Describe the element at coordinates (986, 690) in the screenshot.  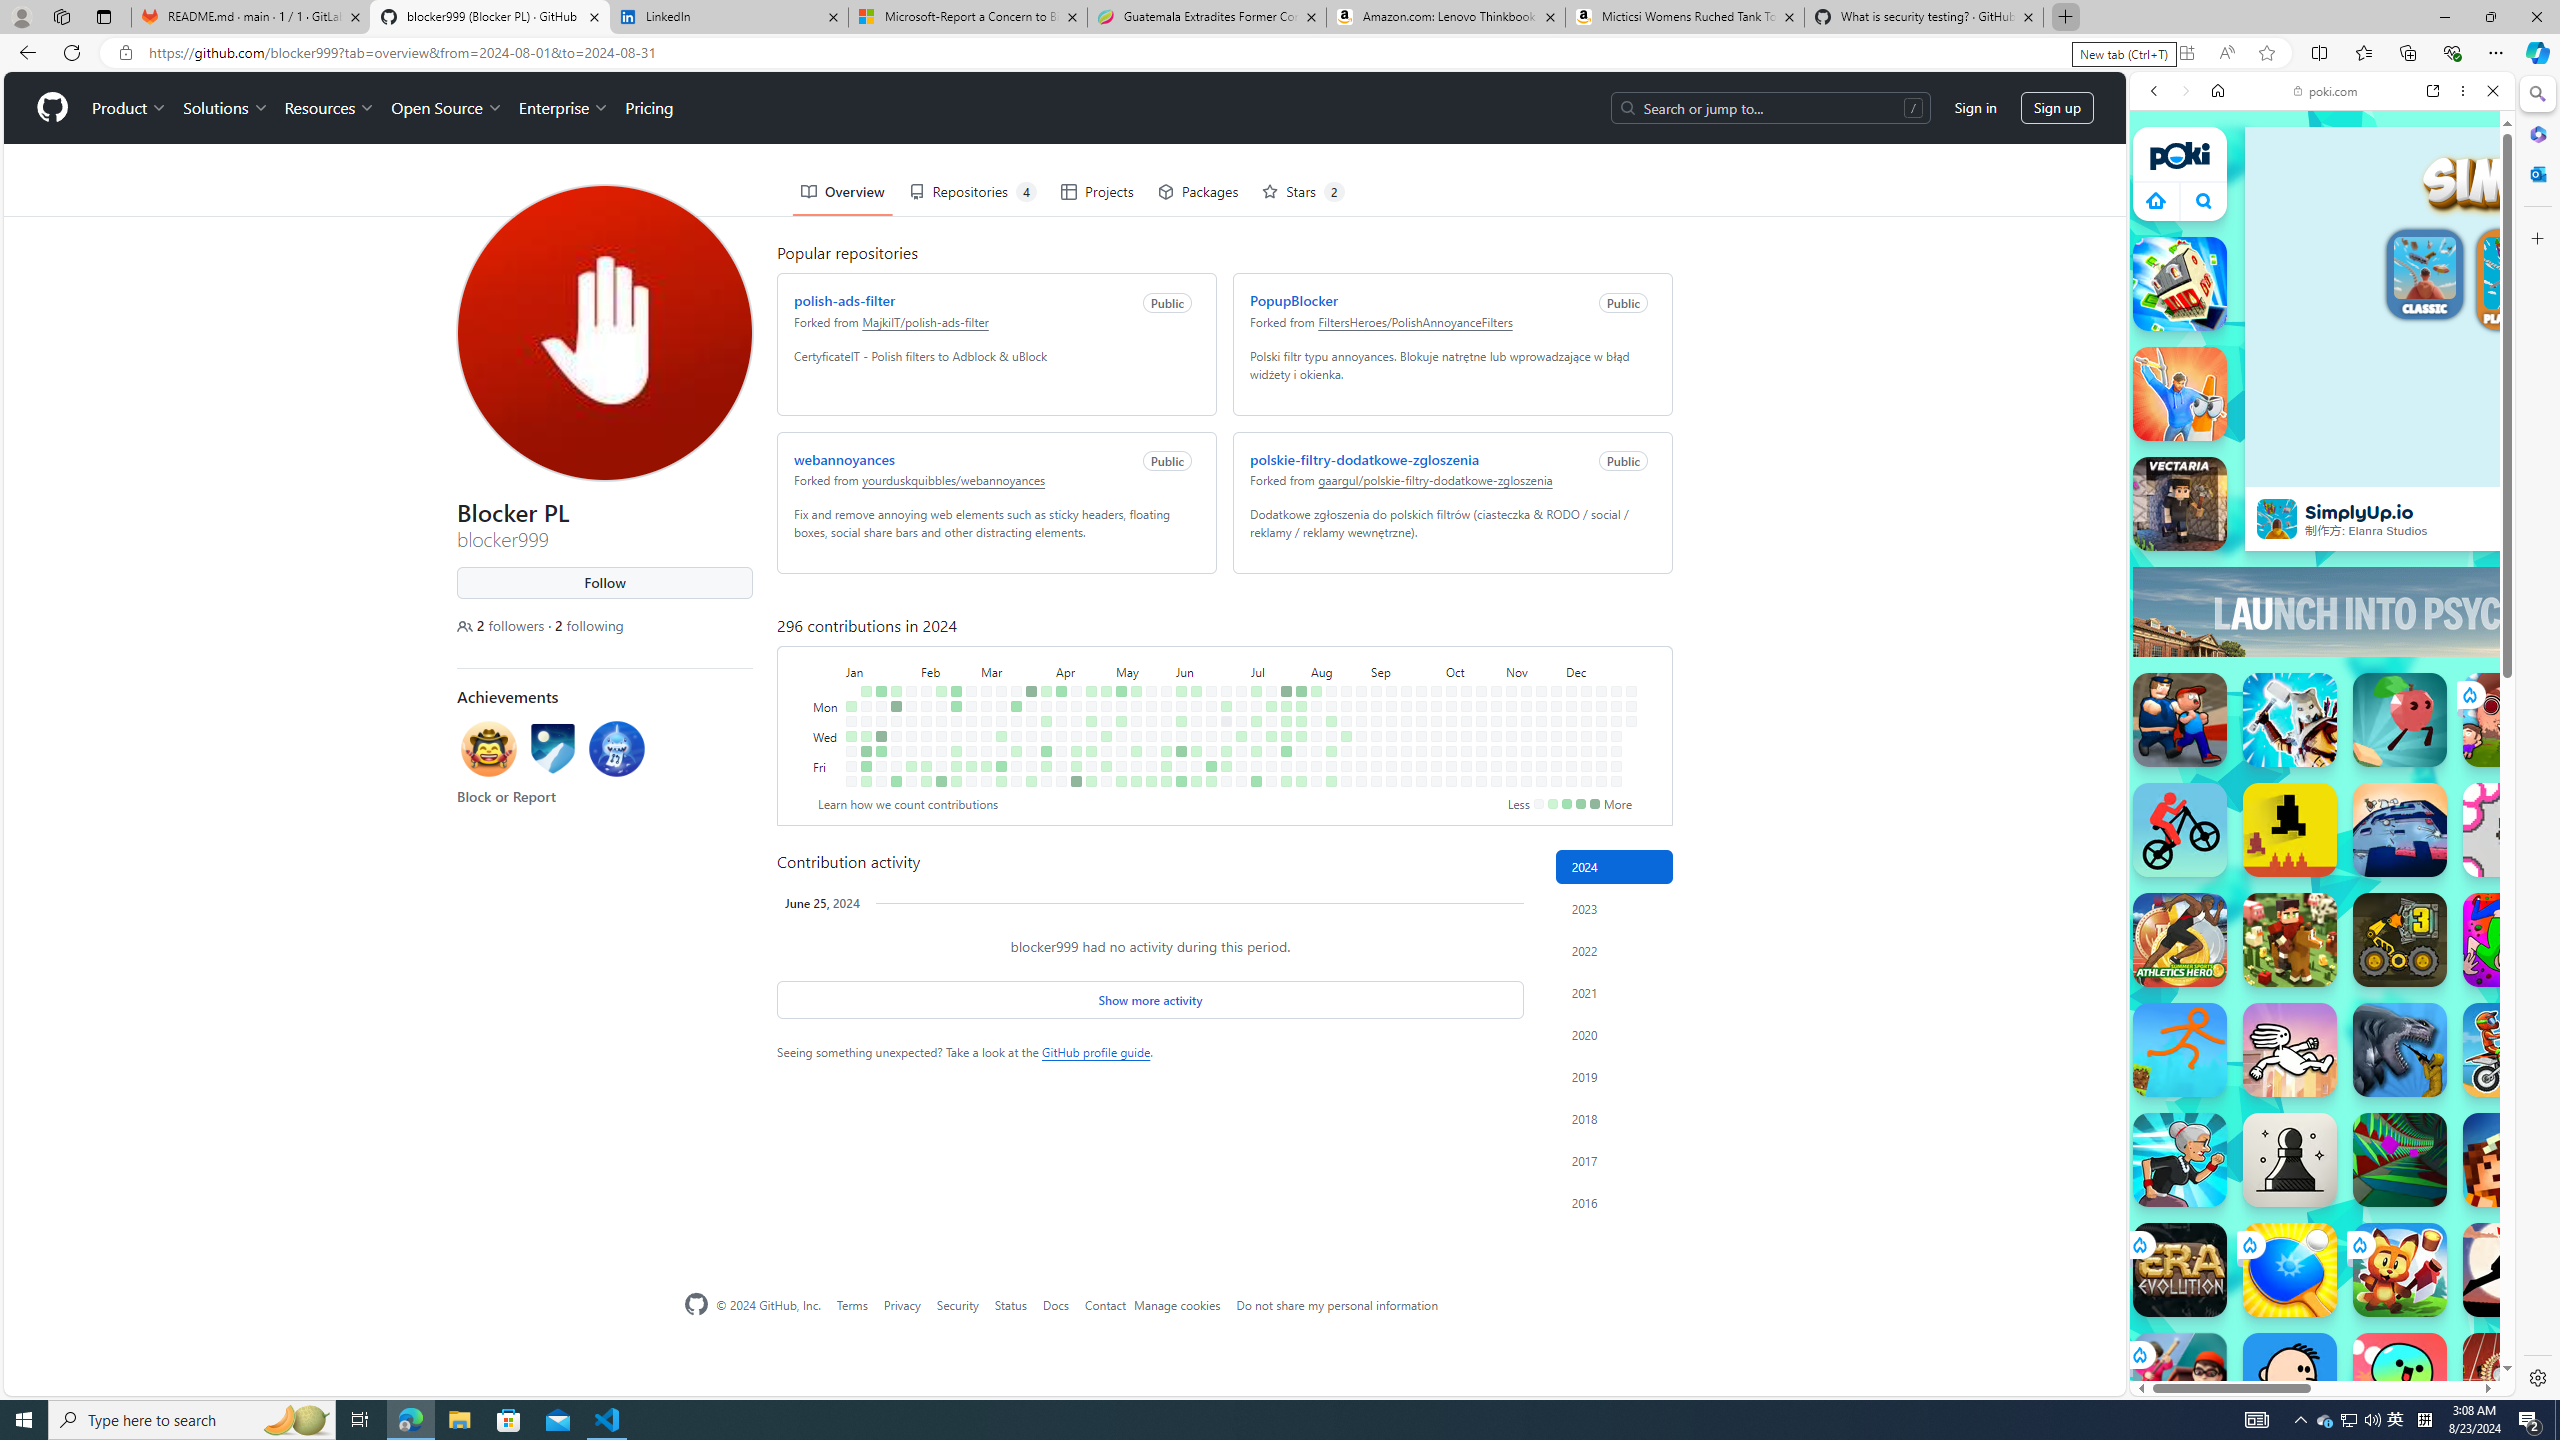
I see `No contributions on March 3rd.` at that location.